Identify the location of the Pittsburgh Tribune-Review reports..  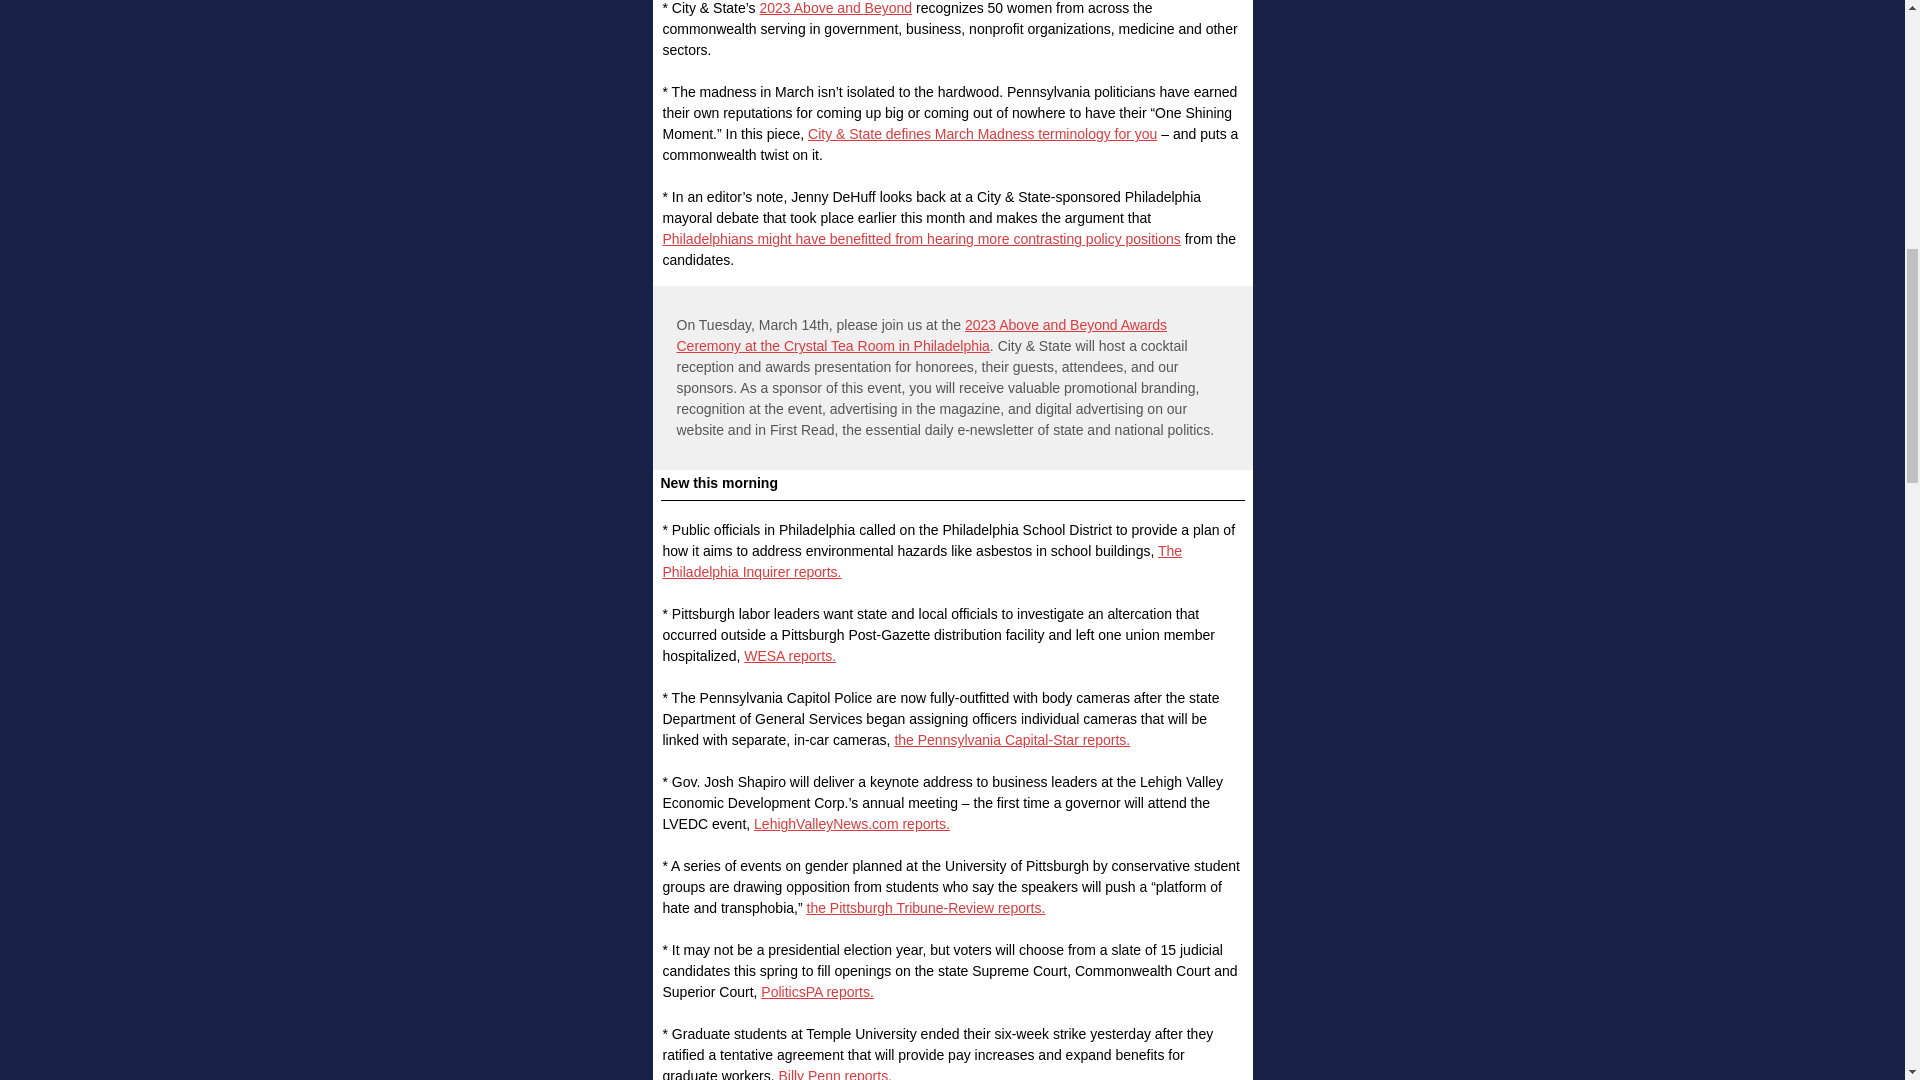
(925, 907).